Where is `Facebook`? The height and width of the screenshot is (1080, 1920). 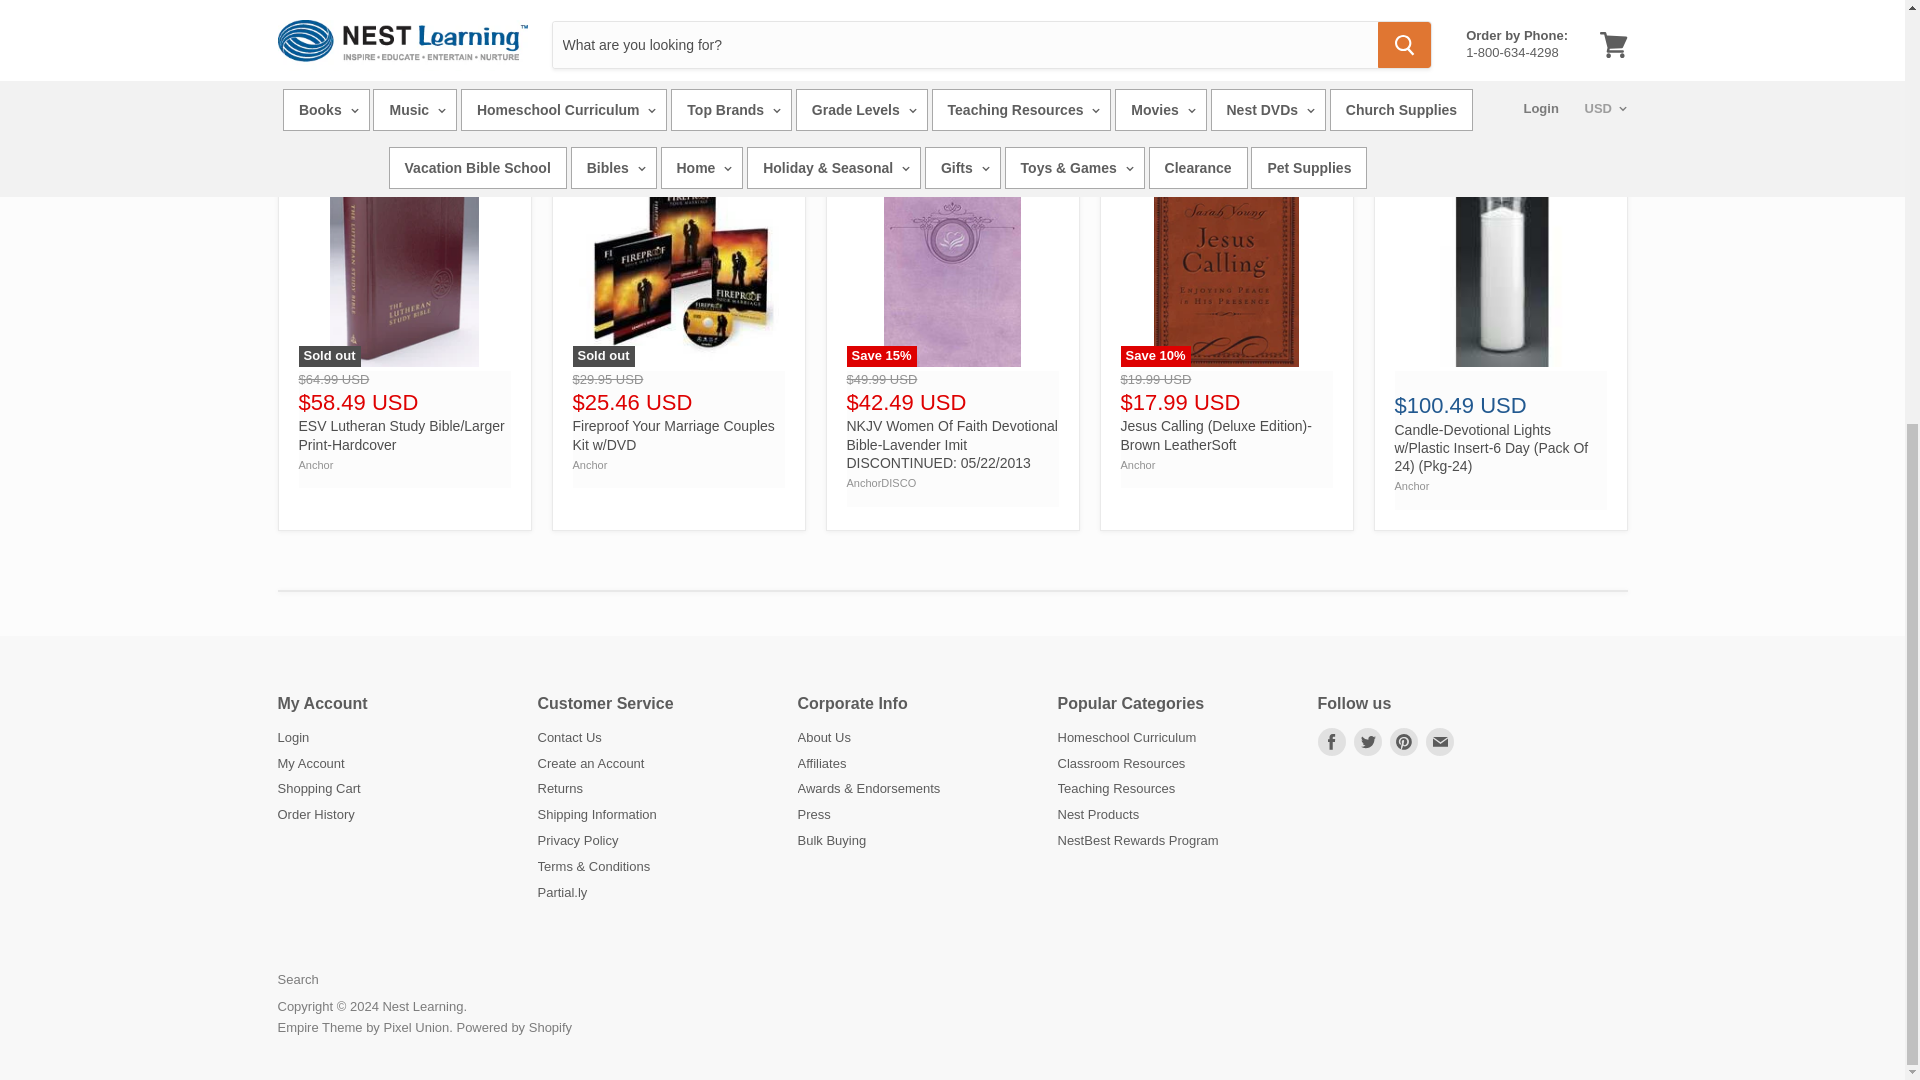 Facebook is located at coordinates (1331, 742).